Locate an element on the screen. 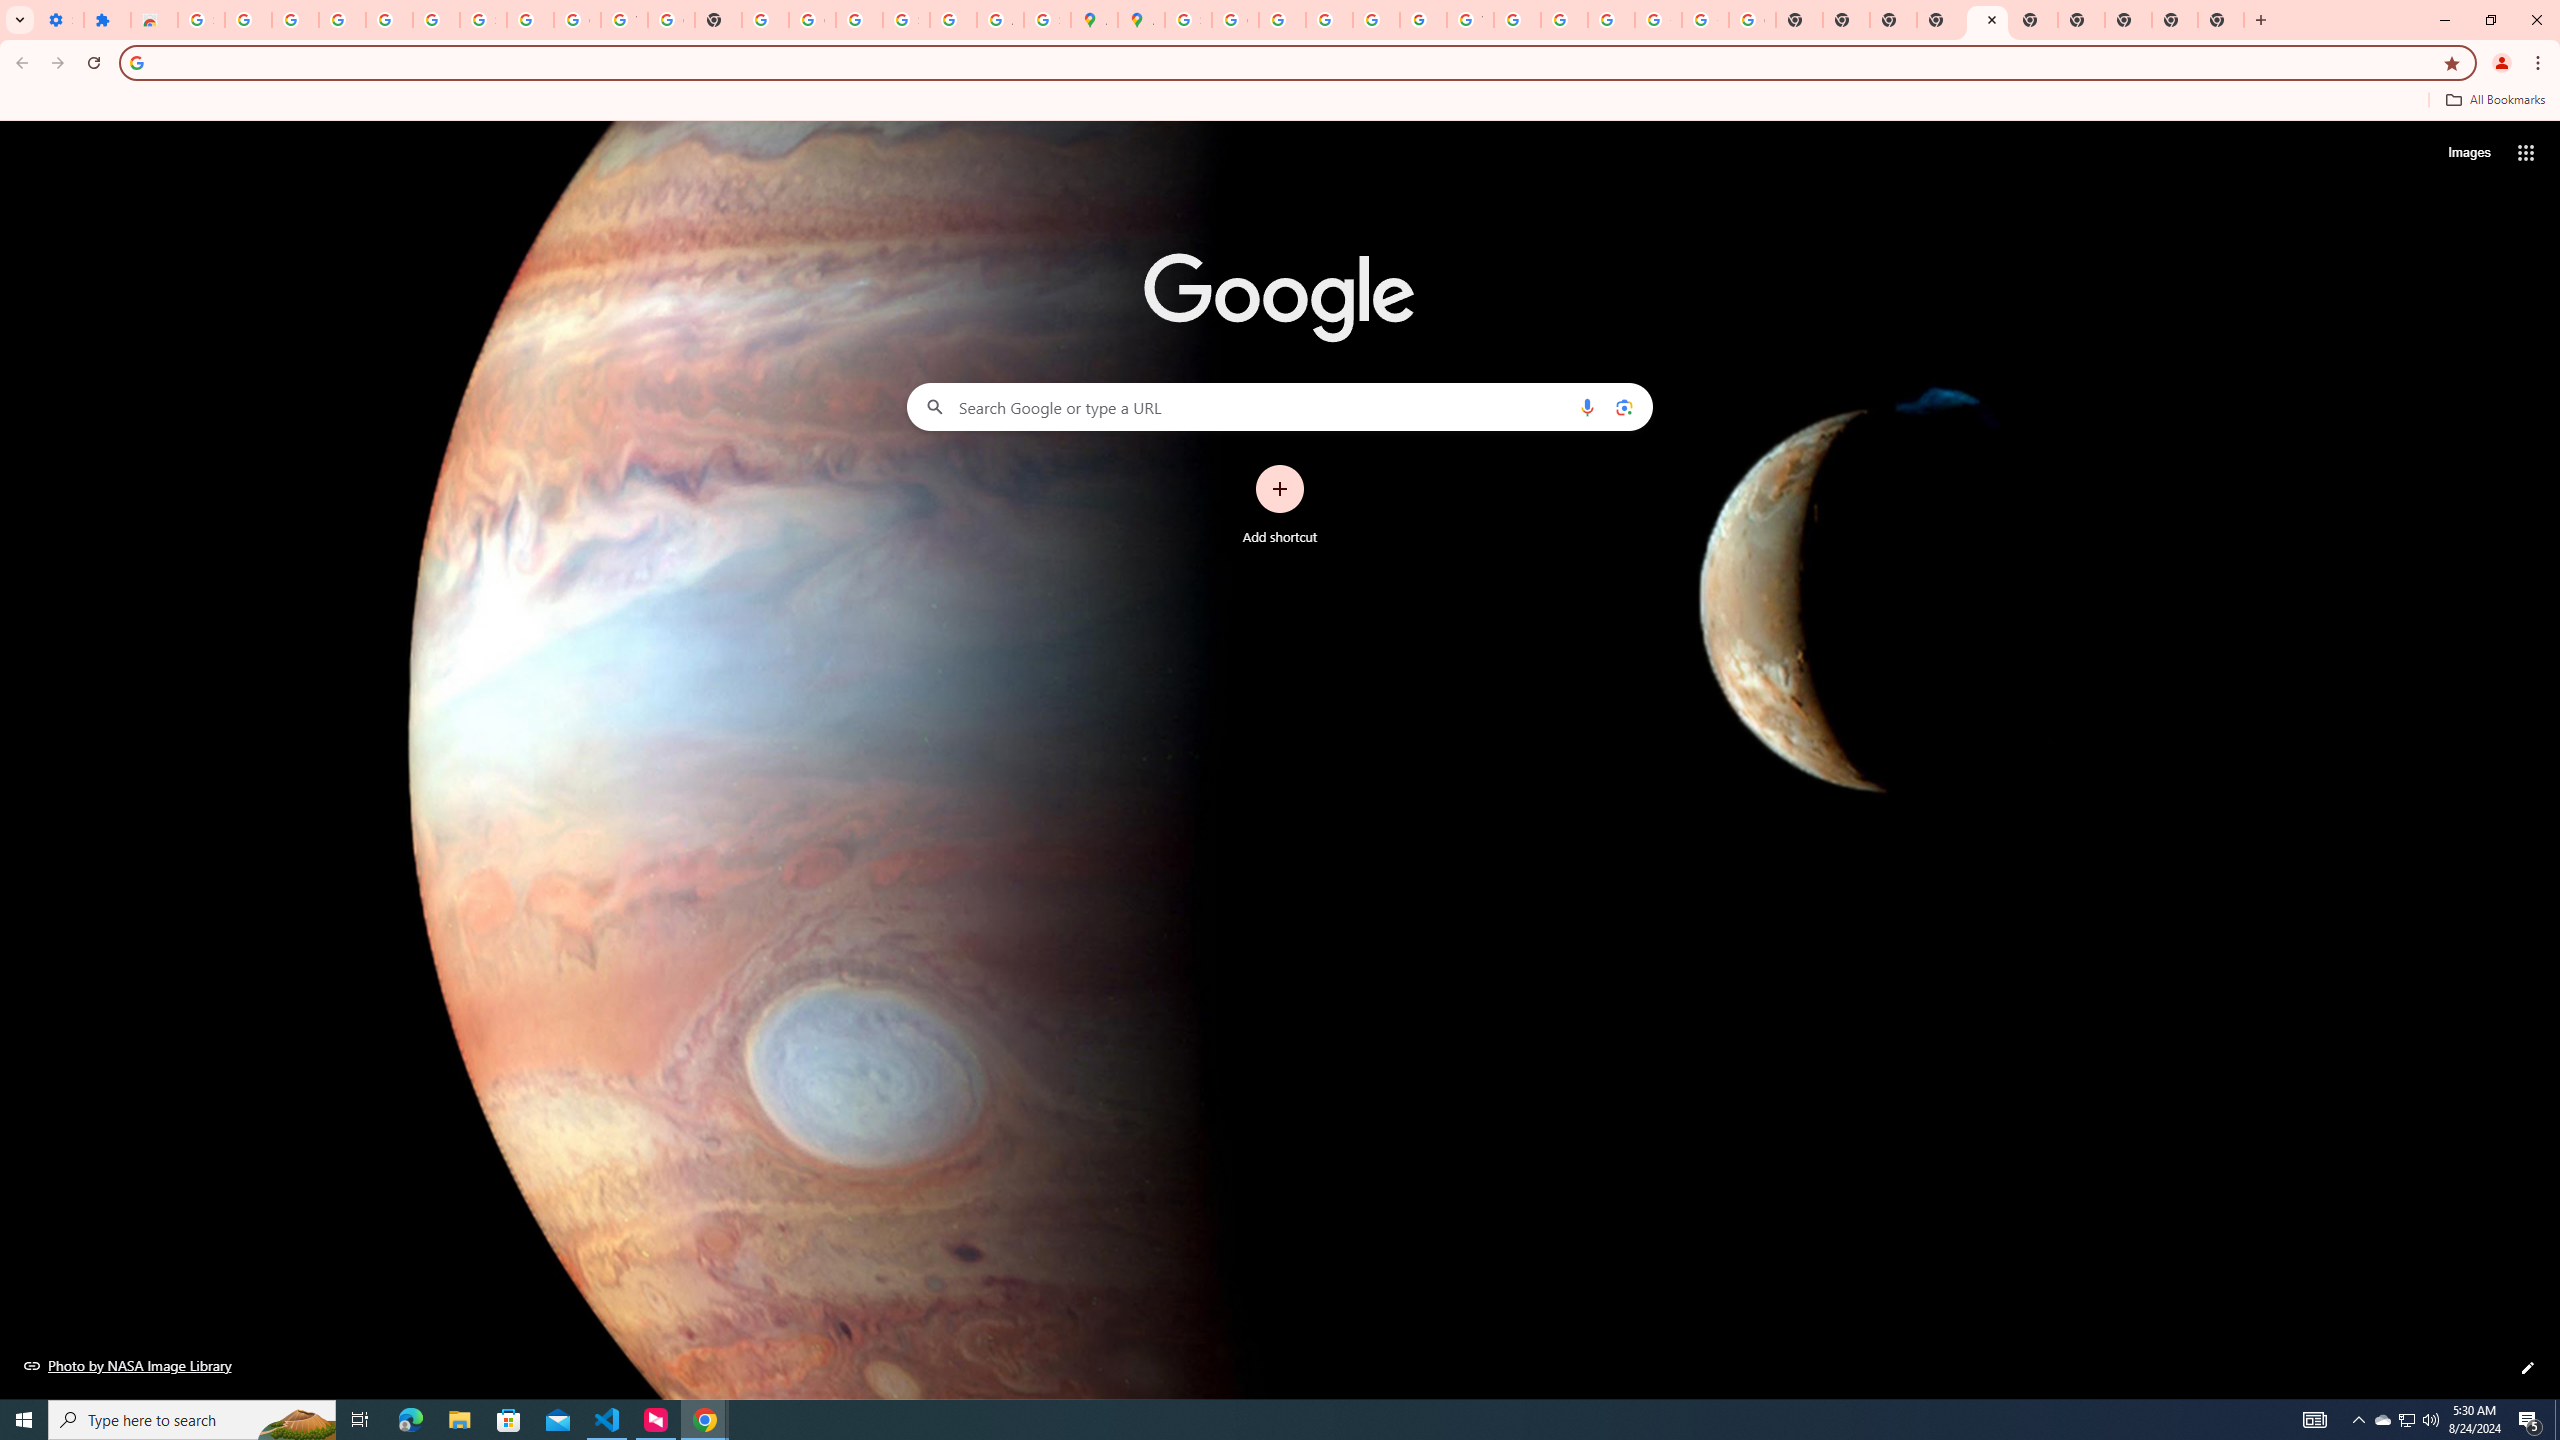 Image resolution: width=2560 pixels, height=1440 pixels. New Tab is located at coordinates (2220, 20).